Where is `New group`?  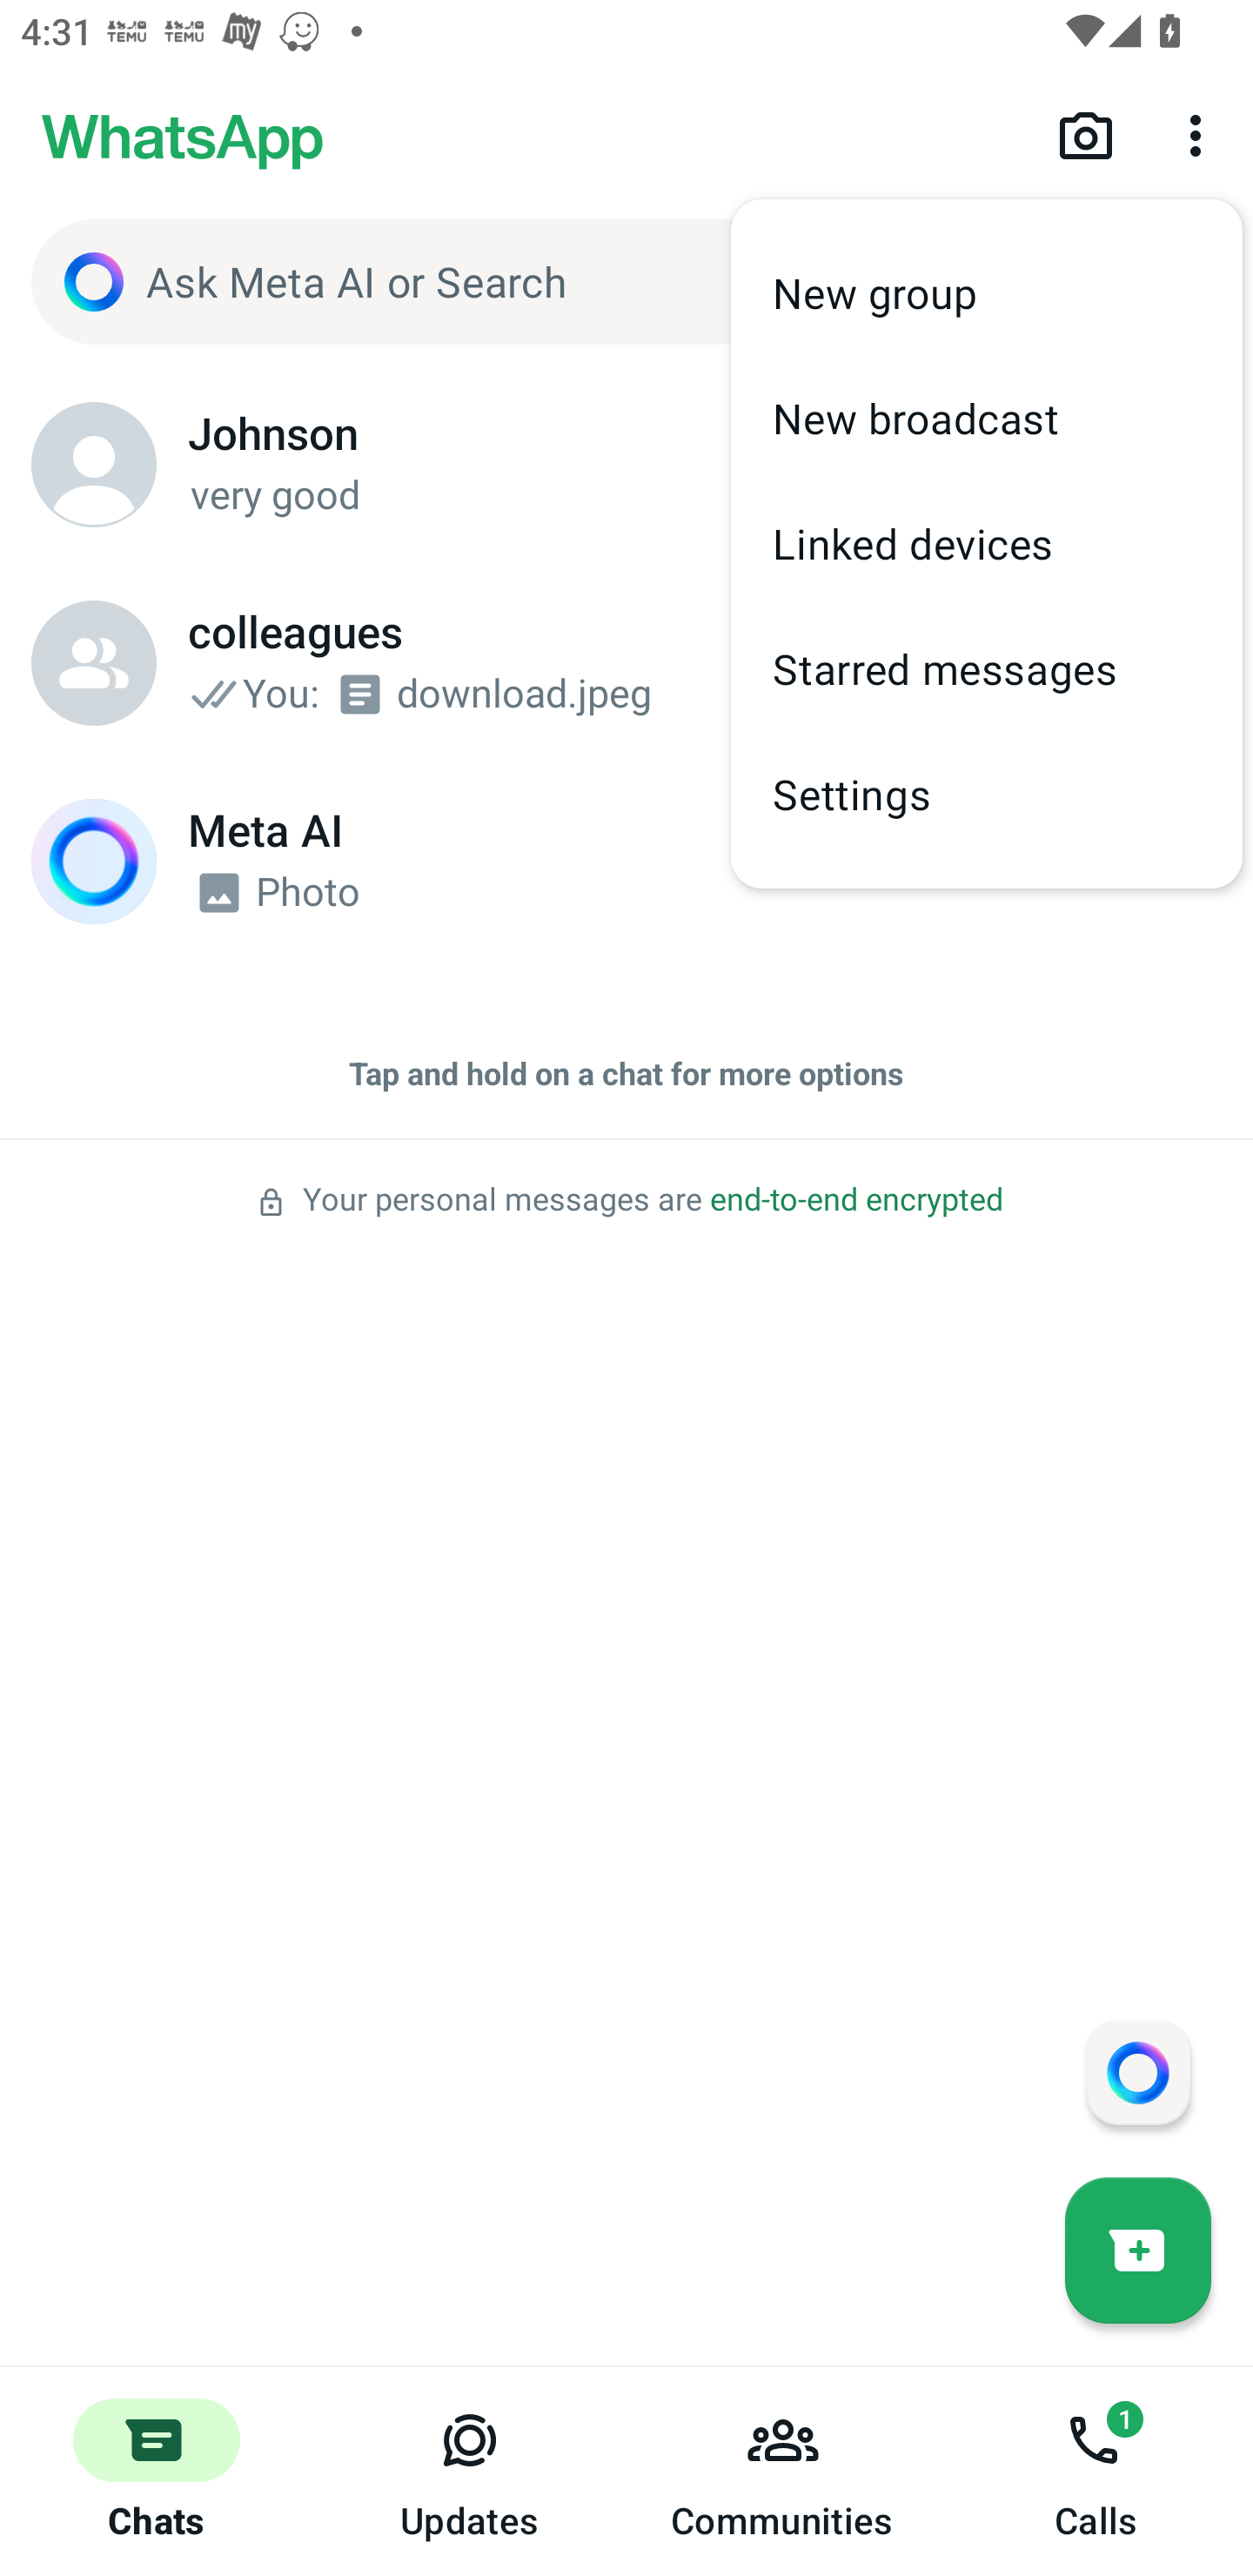 New group is located at coordinates (987, 293).